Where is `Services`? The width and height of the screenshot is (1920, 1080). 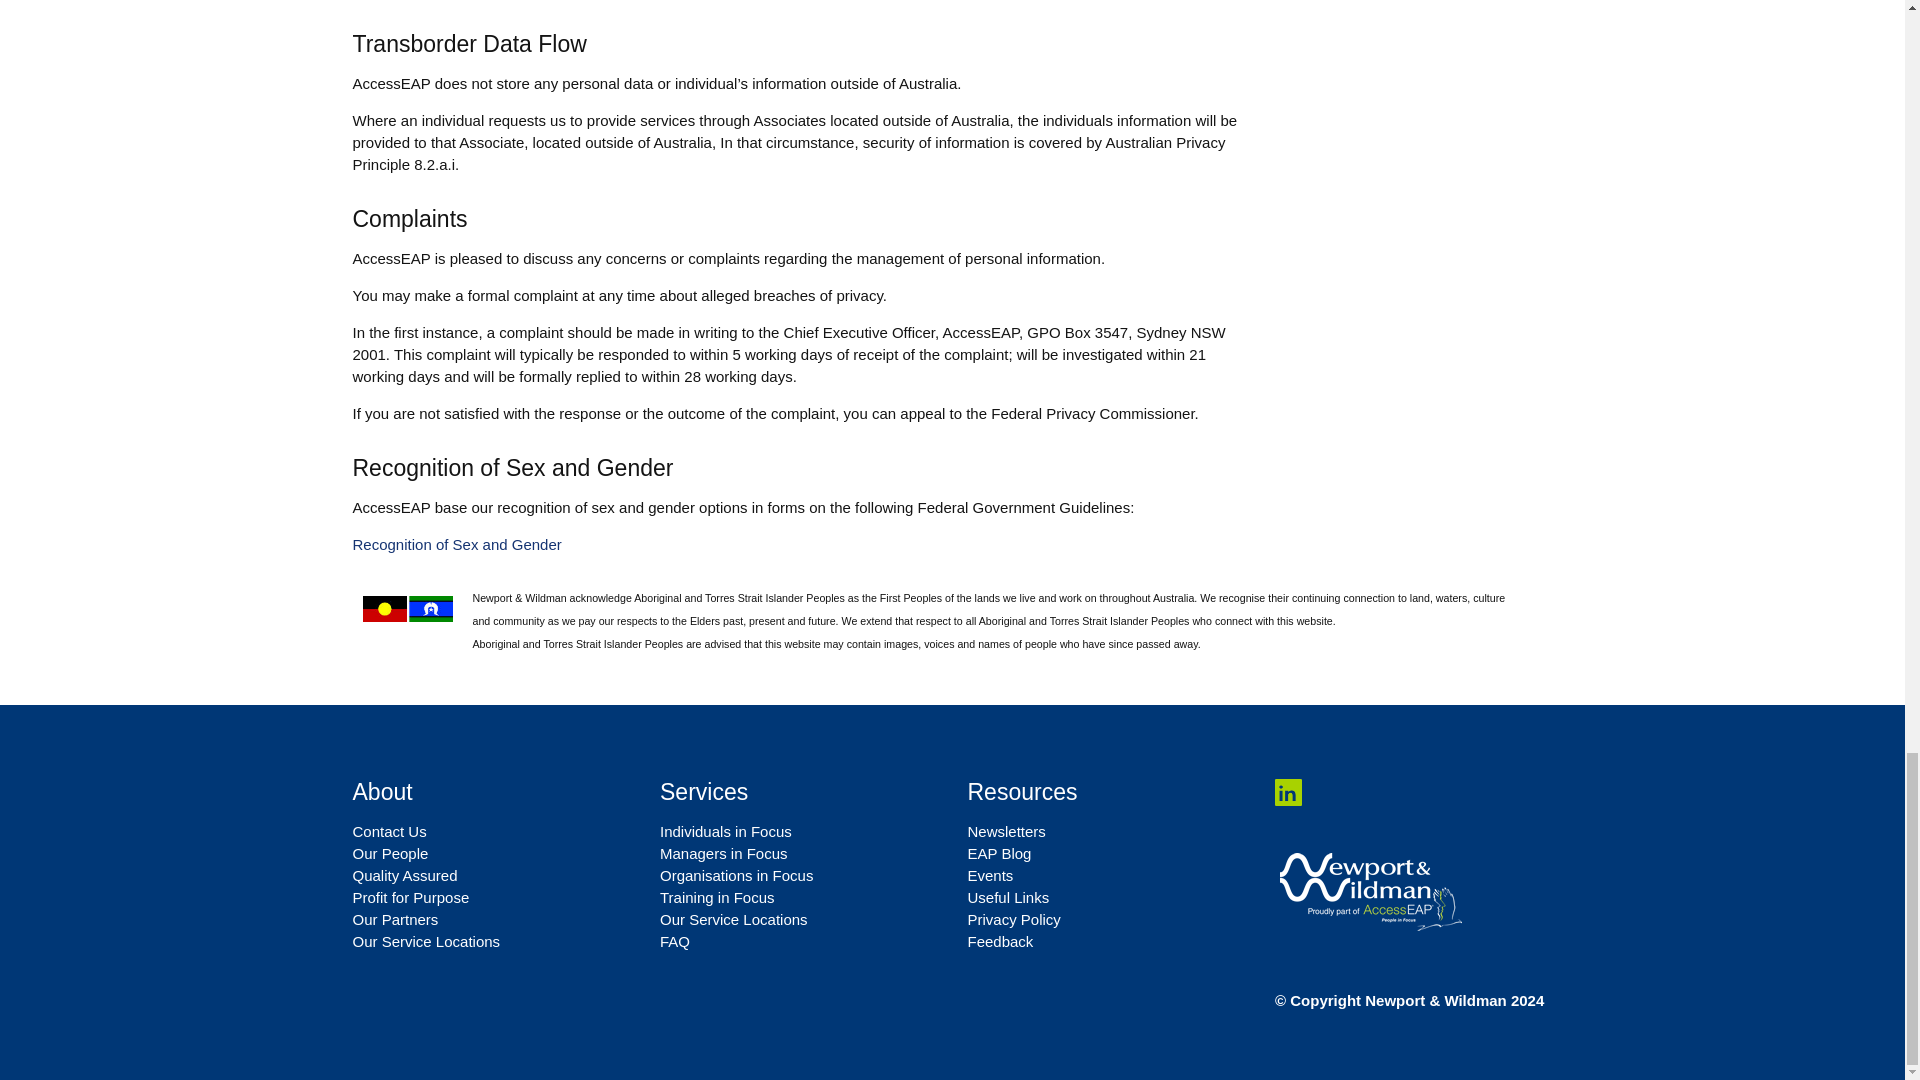
Services is located at coordinates (704, 791).